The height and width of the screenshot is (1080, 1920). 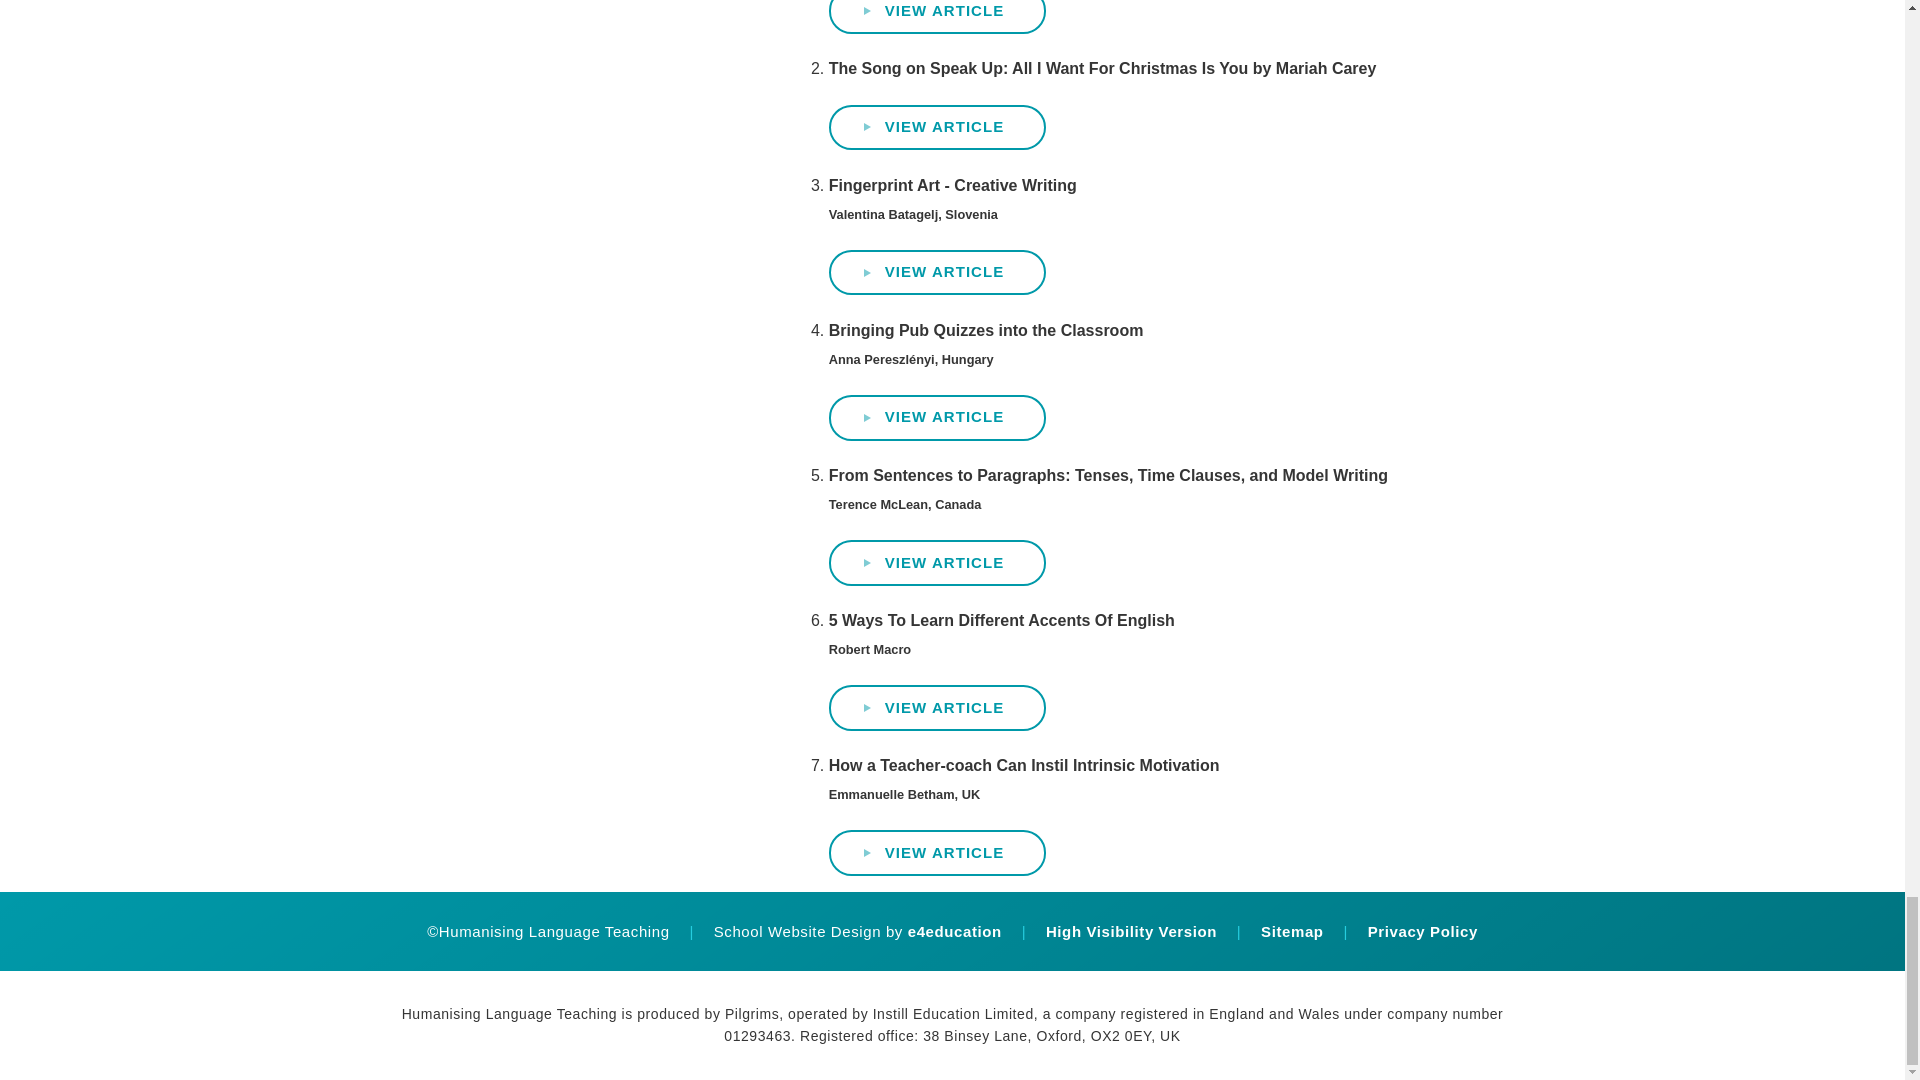 What do you see at coordinates (938, 708) in the screenshot?
I see `VIEW ARTICLE` at bounding box center [938, 708].